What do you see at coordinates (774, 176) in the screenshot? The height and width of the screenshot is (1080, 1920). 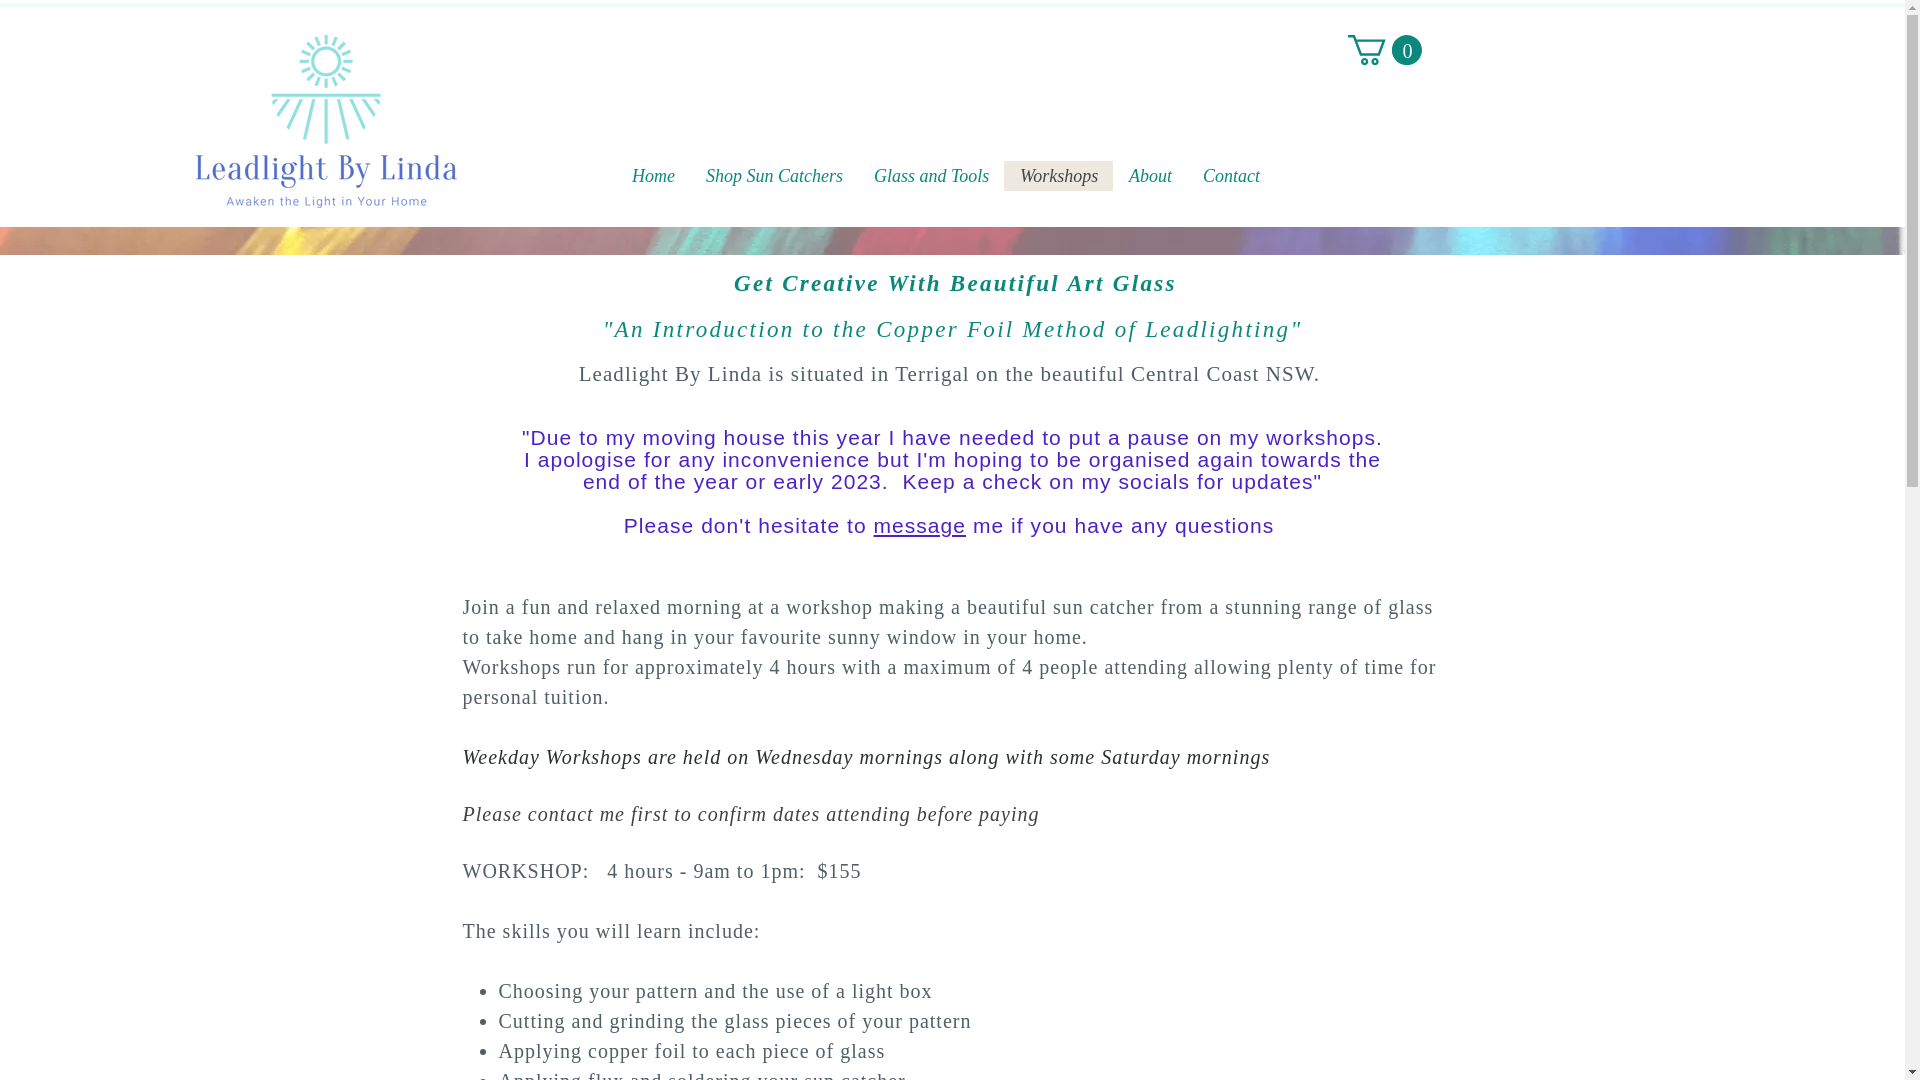 I see `Shop Sun Catchers` at bounding box center [774, 176].